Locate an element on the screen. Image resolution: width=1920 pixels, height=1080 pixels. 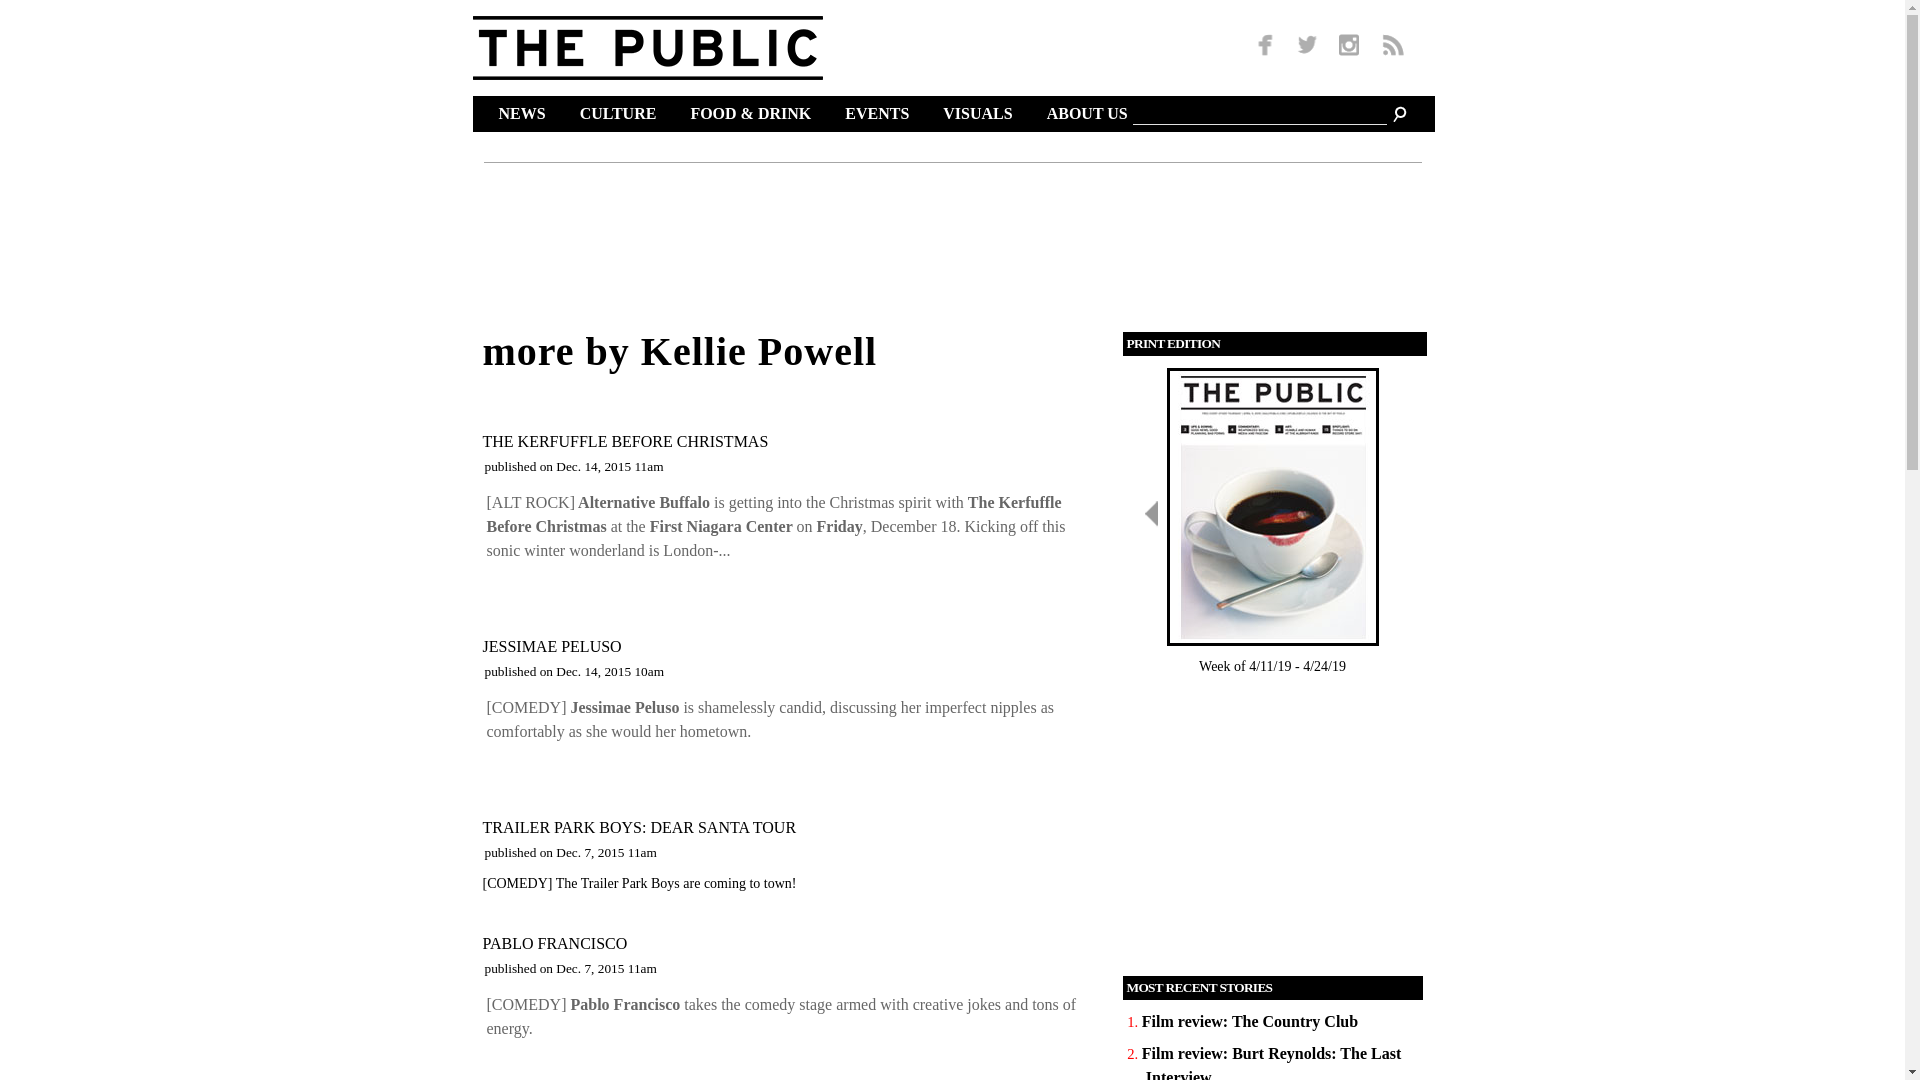
Follow us on Twitter is located at coordinates (1307, 46).